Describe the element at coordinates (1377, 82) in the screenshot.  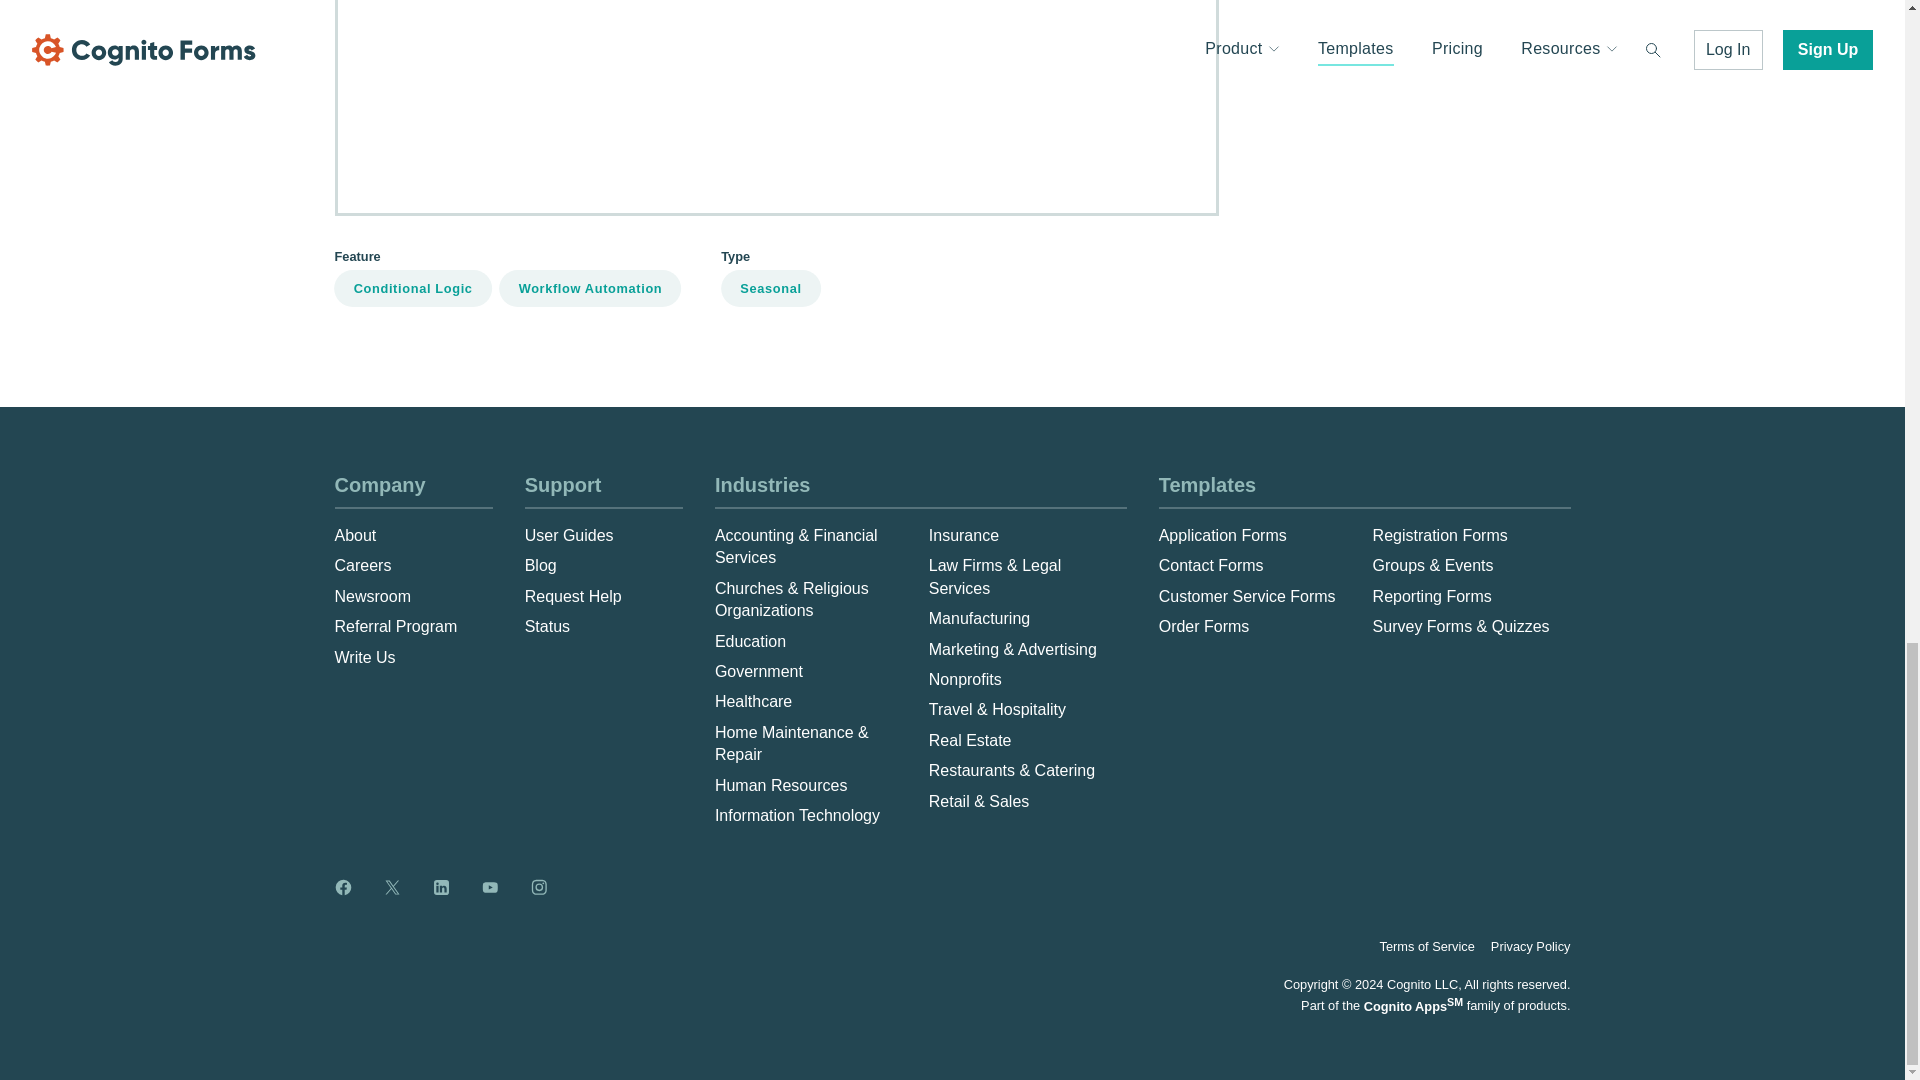
I see `Advanced Scholarship Application` at that location.